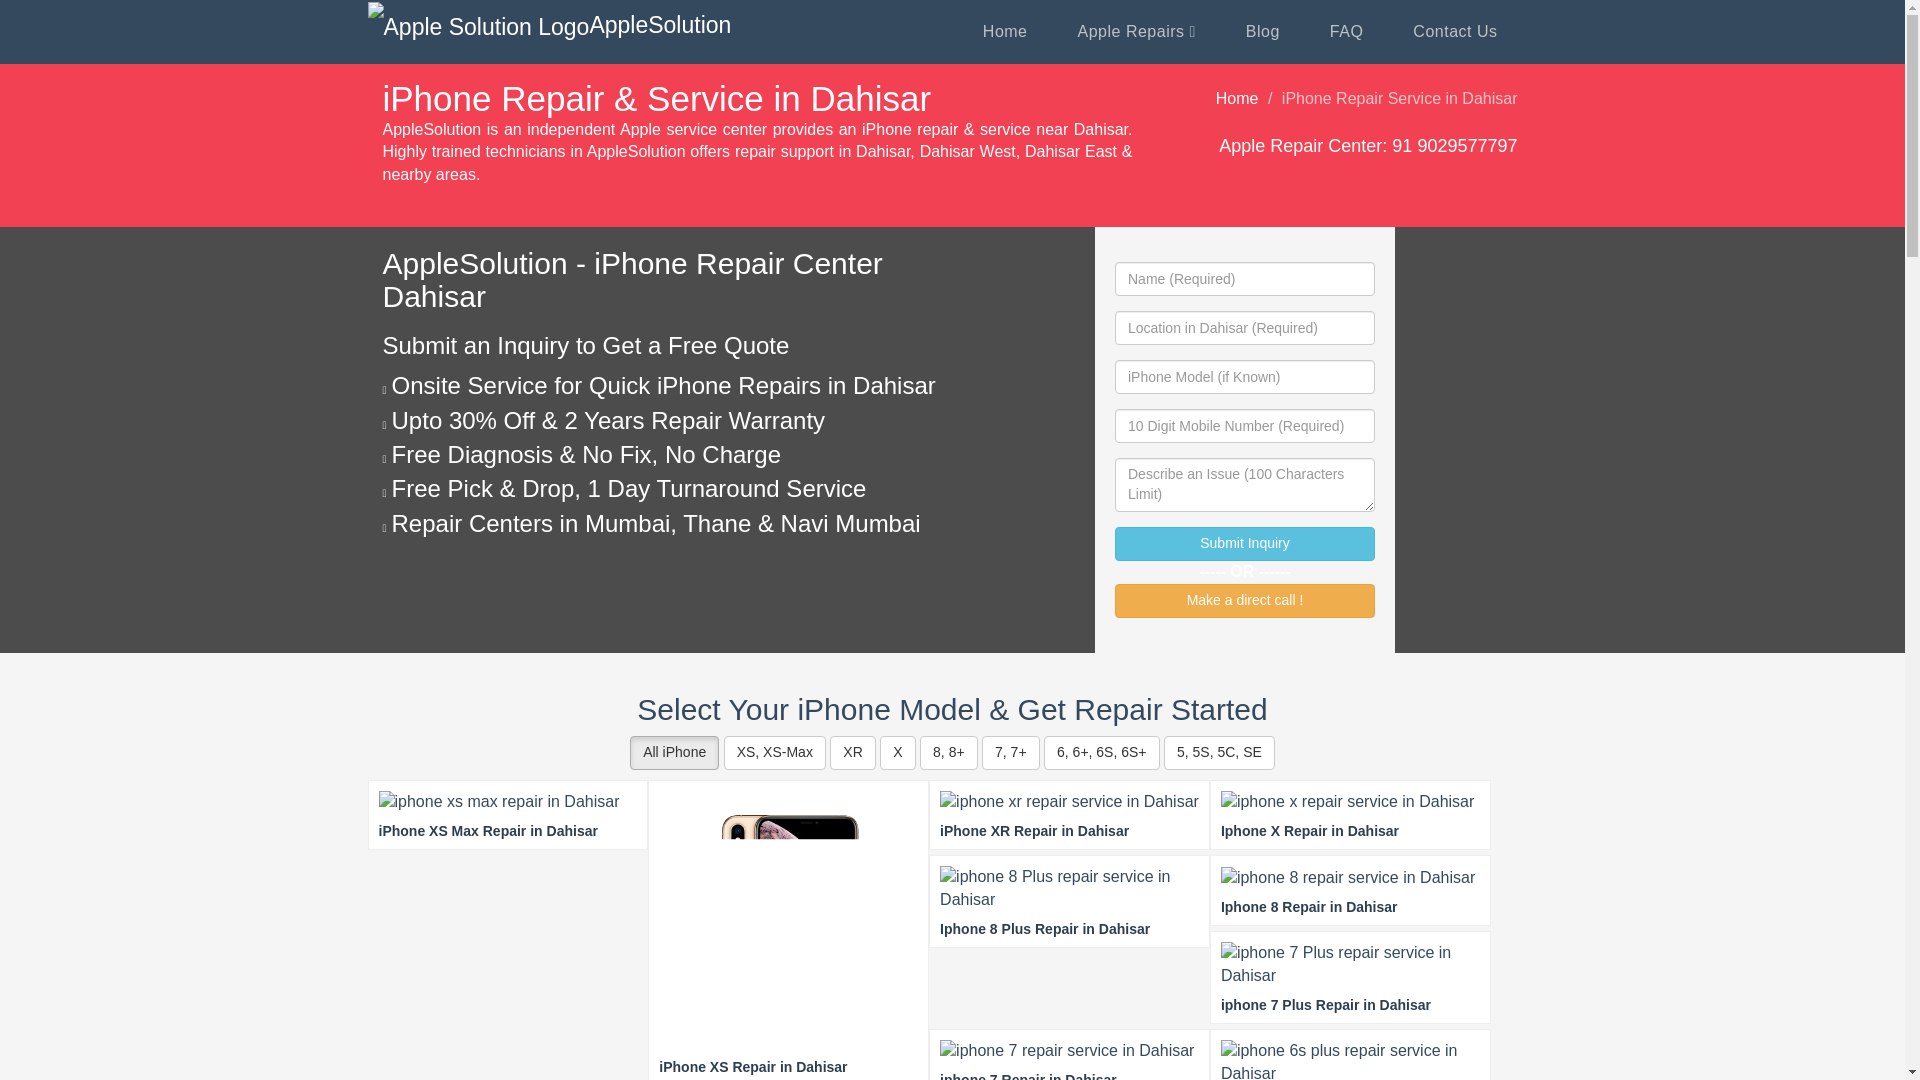  What do you see at coordinates (674, 752) in the screenshot?
I see `All iPhone` at bounding box center [674, 752].